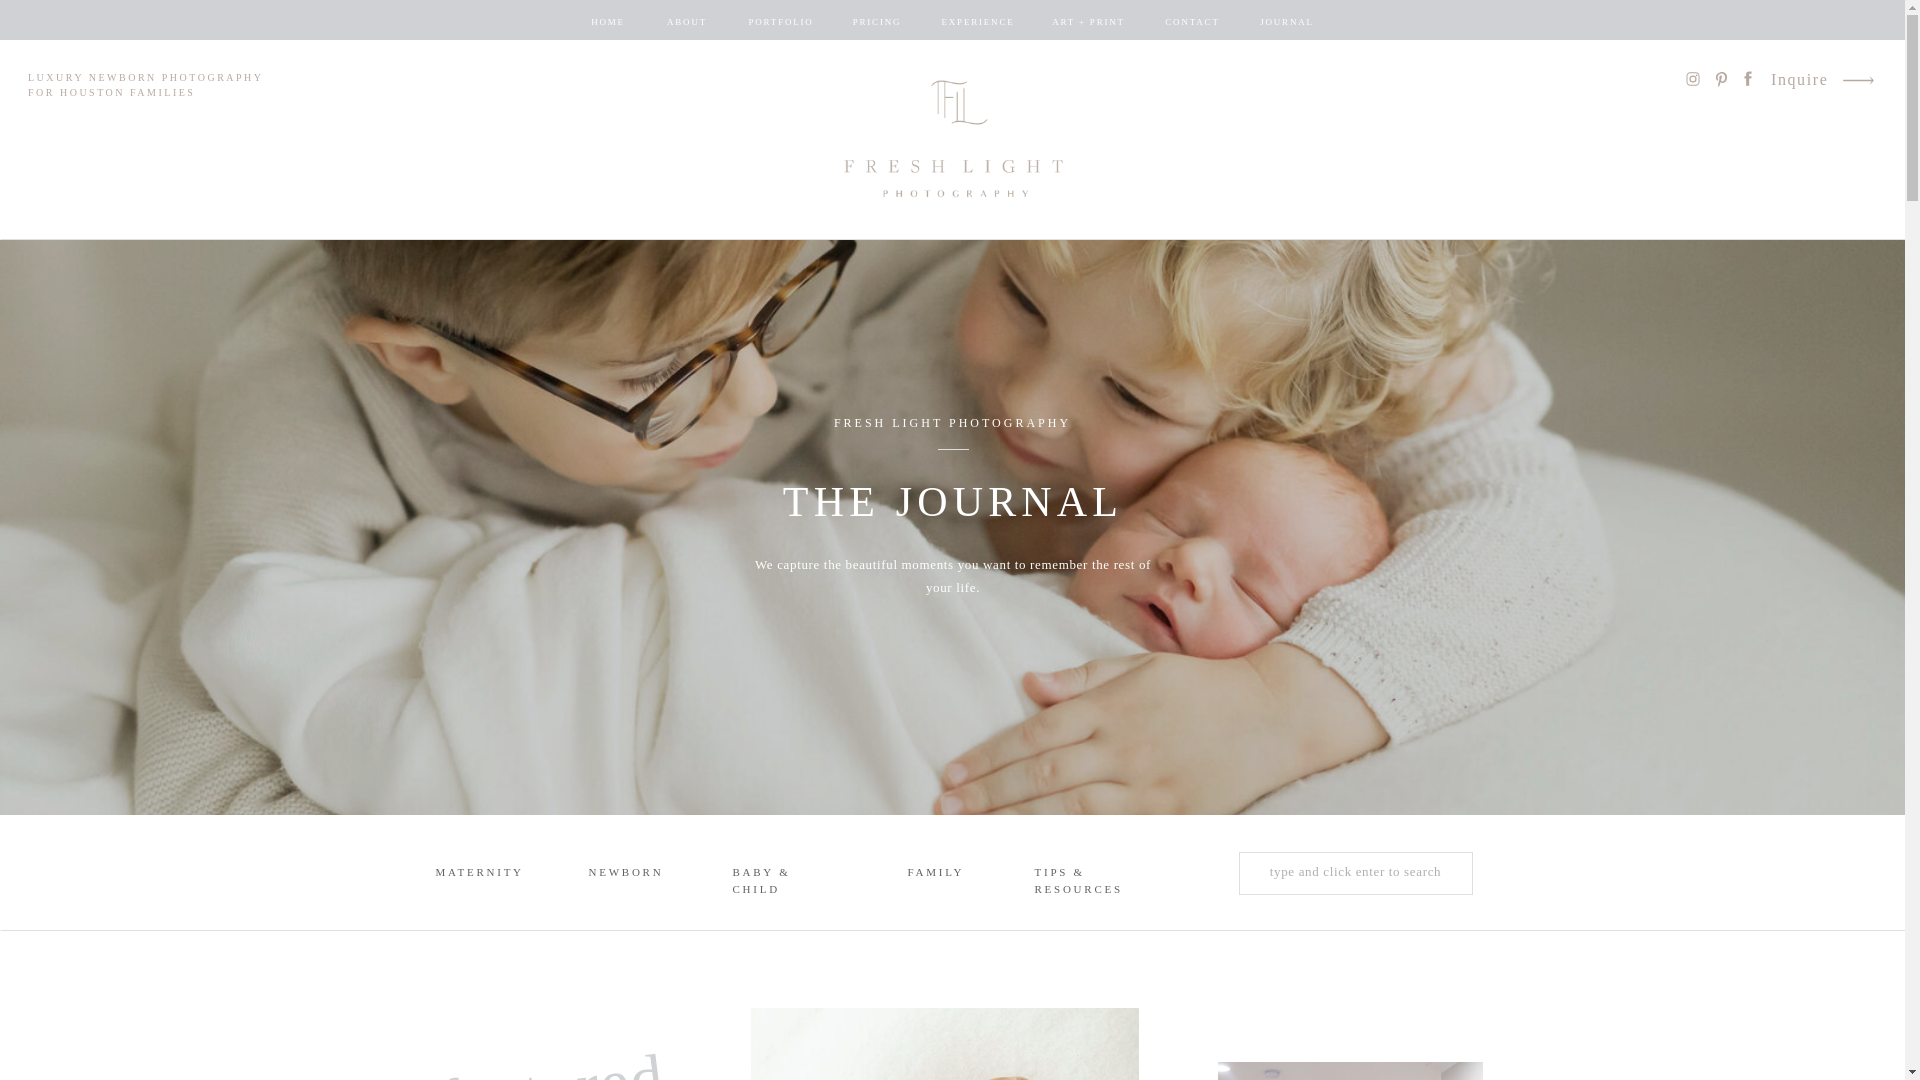 Image resolution: width=1920 pixels, height=1080 pixels. I want to click on FAMILY, so click(936, 874).